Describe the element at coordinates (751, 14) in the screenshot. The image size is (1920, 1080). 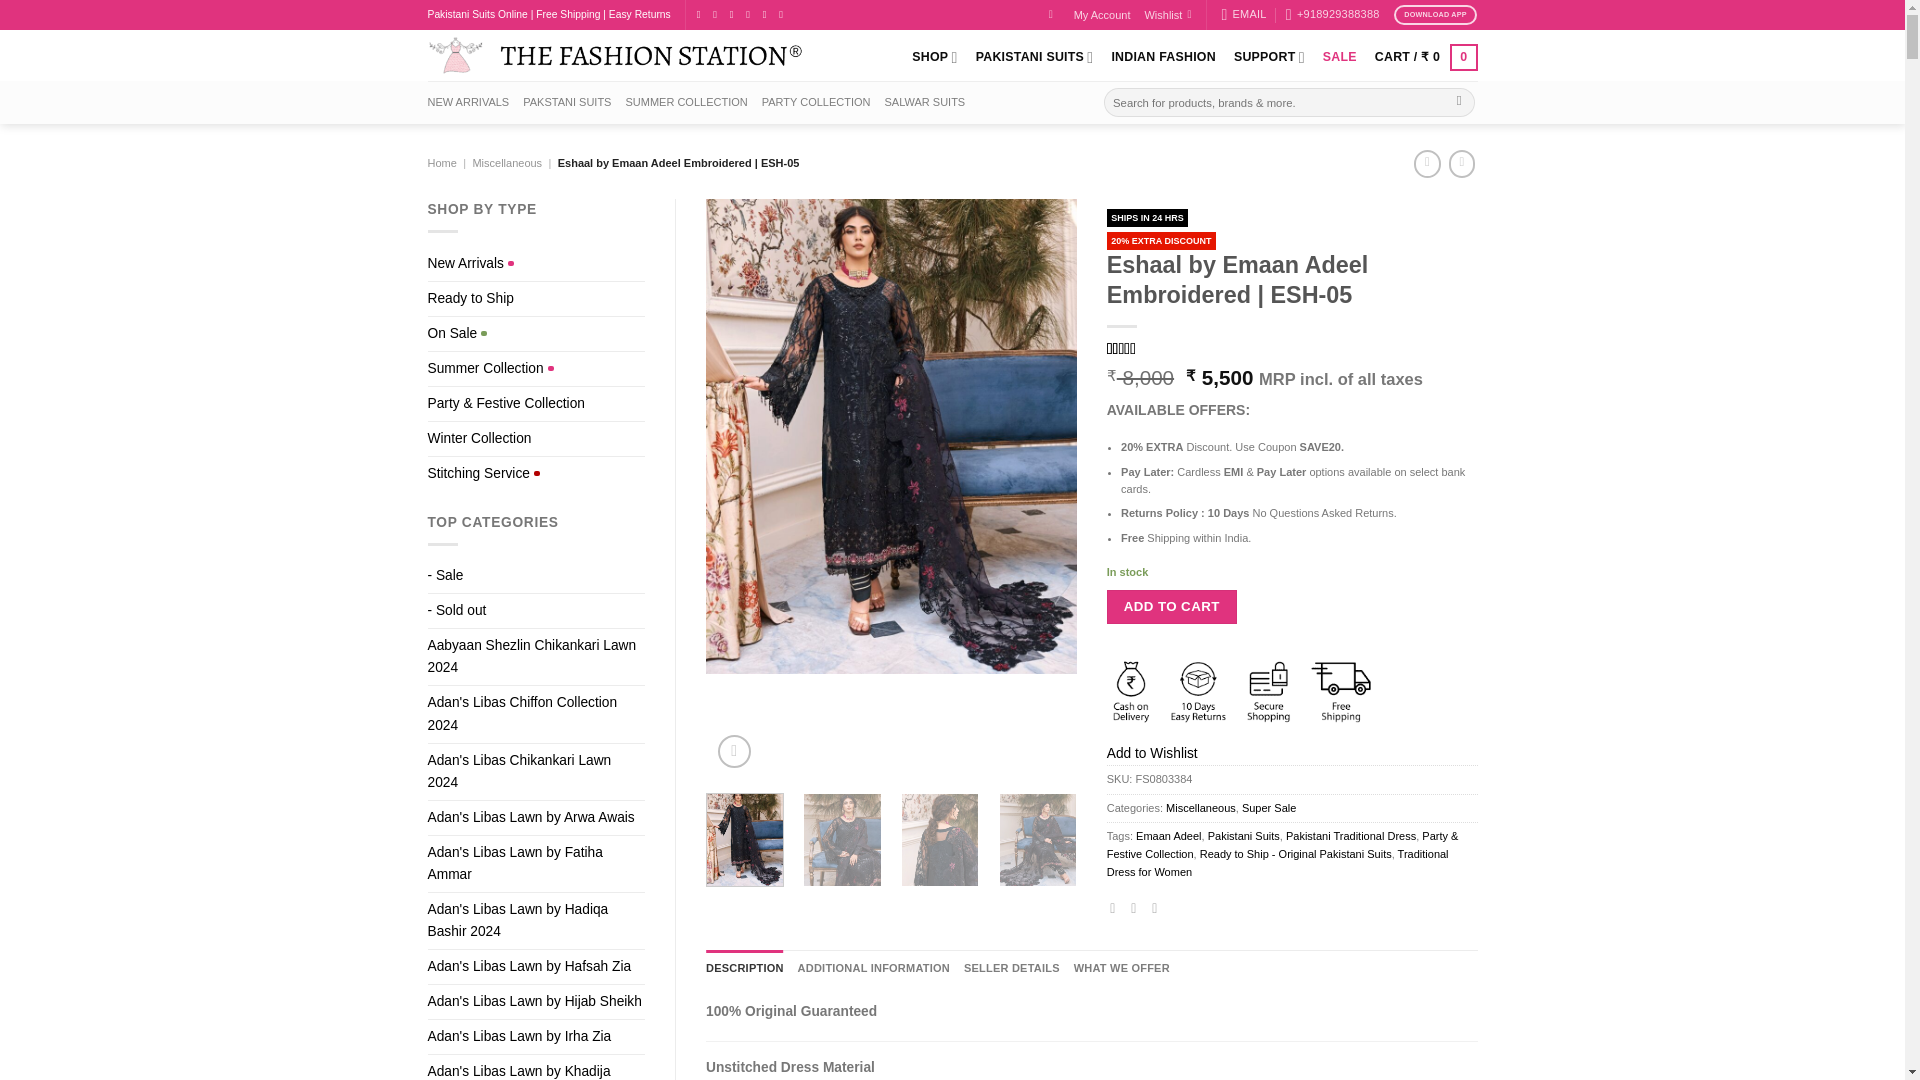
I see `Send us an email` at that location.